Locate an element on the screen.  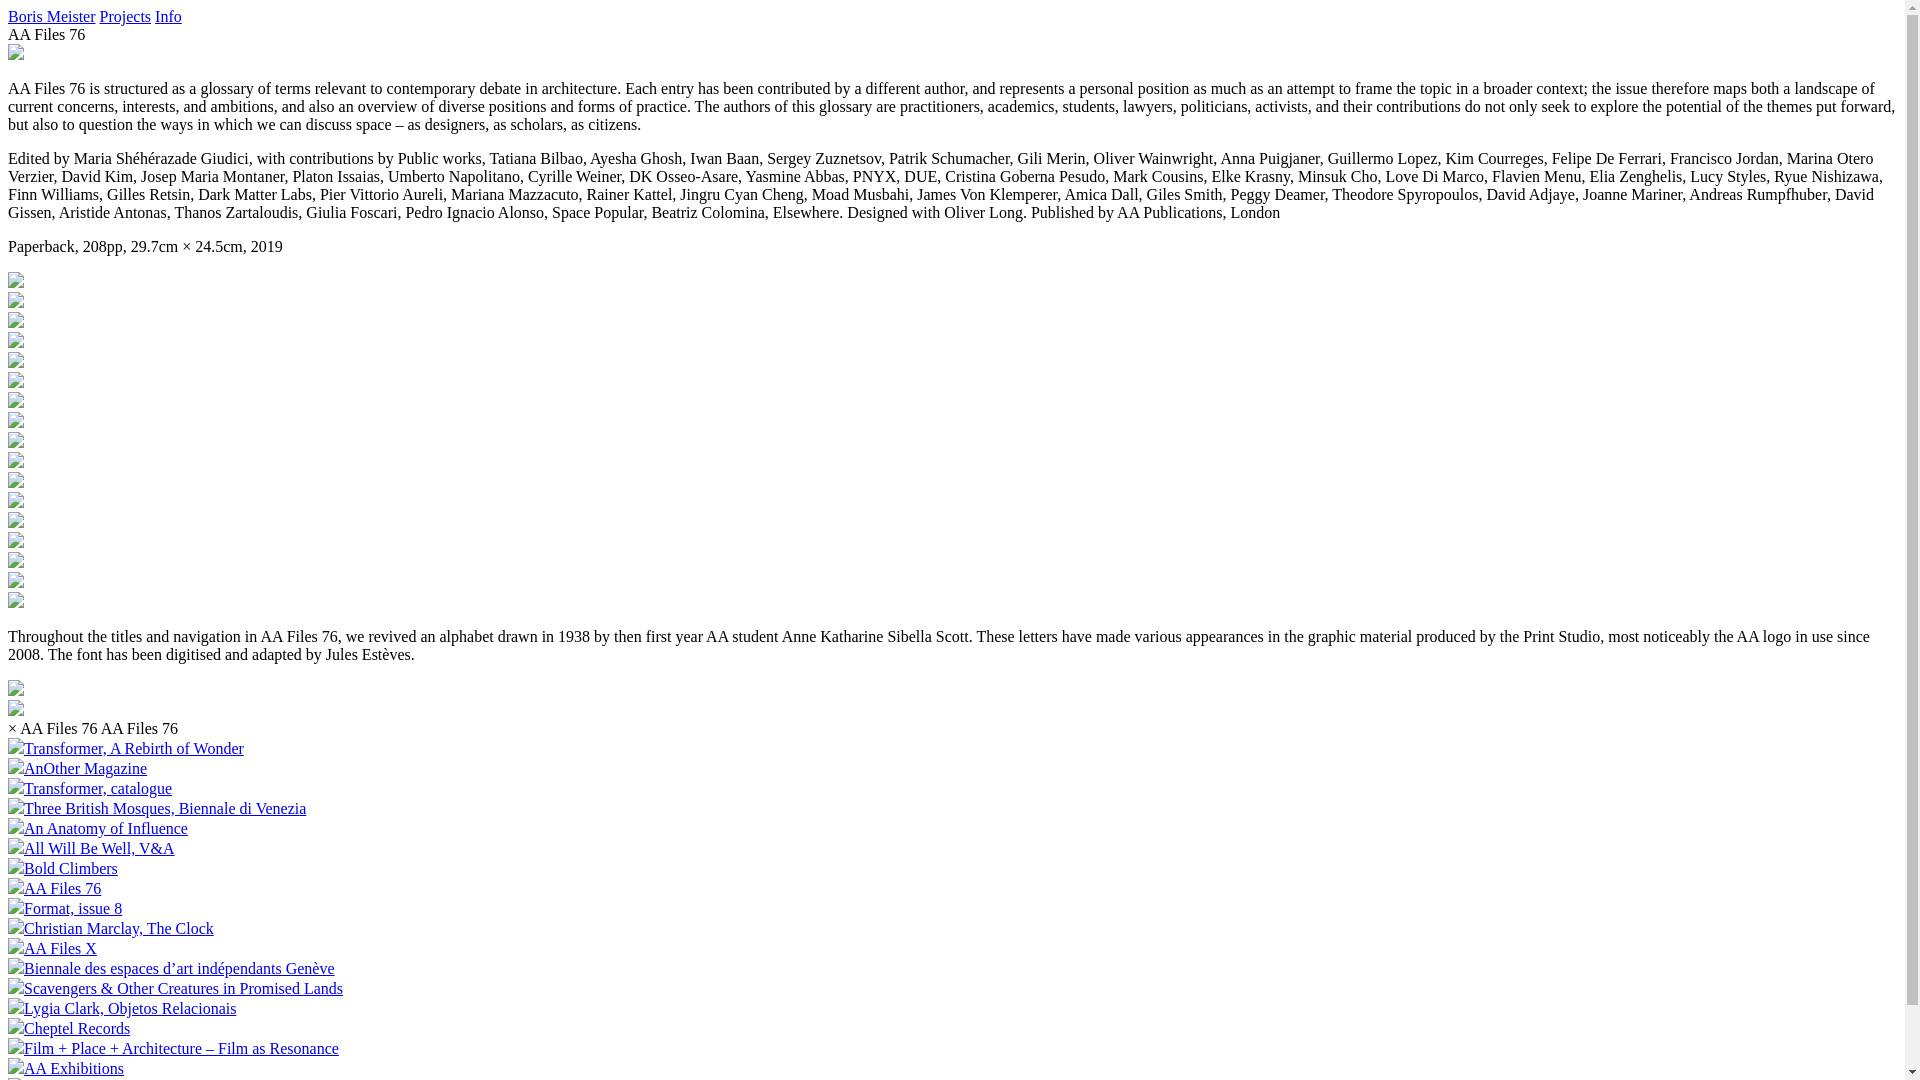
Format, issue 8 is located at coordinates (65, 908).